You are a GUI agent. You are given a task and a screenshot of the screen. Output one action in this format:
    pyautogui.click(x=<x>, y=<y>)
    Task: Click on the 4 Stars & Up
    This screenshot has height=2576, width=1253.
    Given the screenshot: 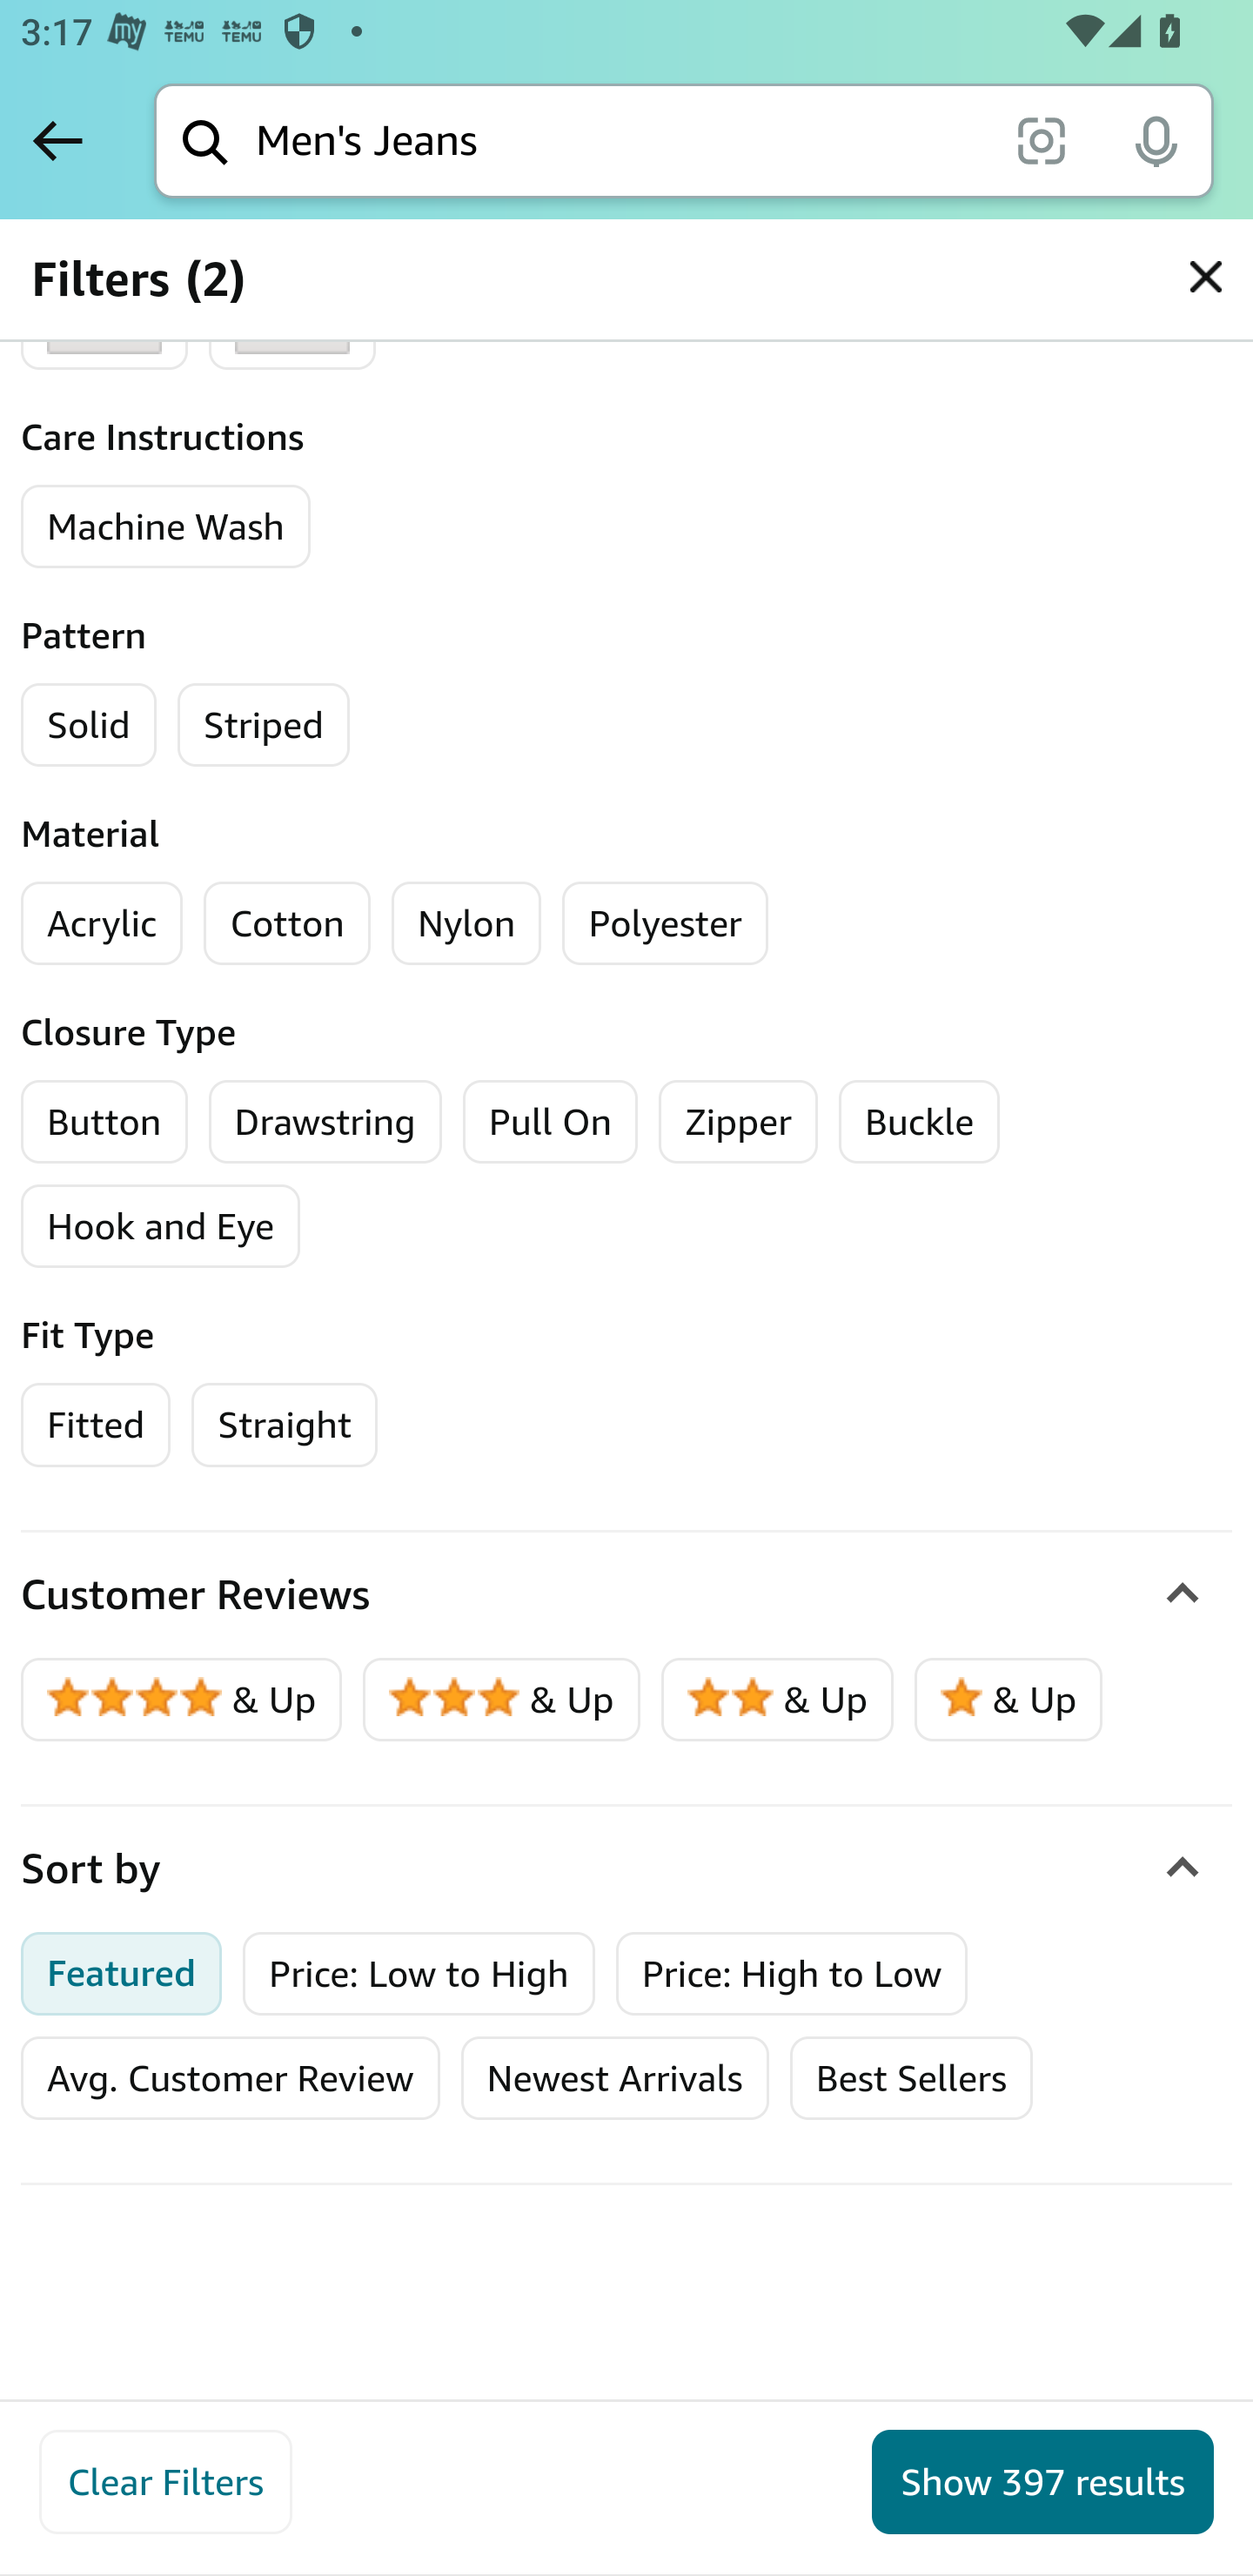 What is the action you would take?
    pyautogui.click(x=183, y=1699)
    